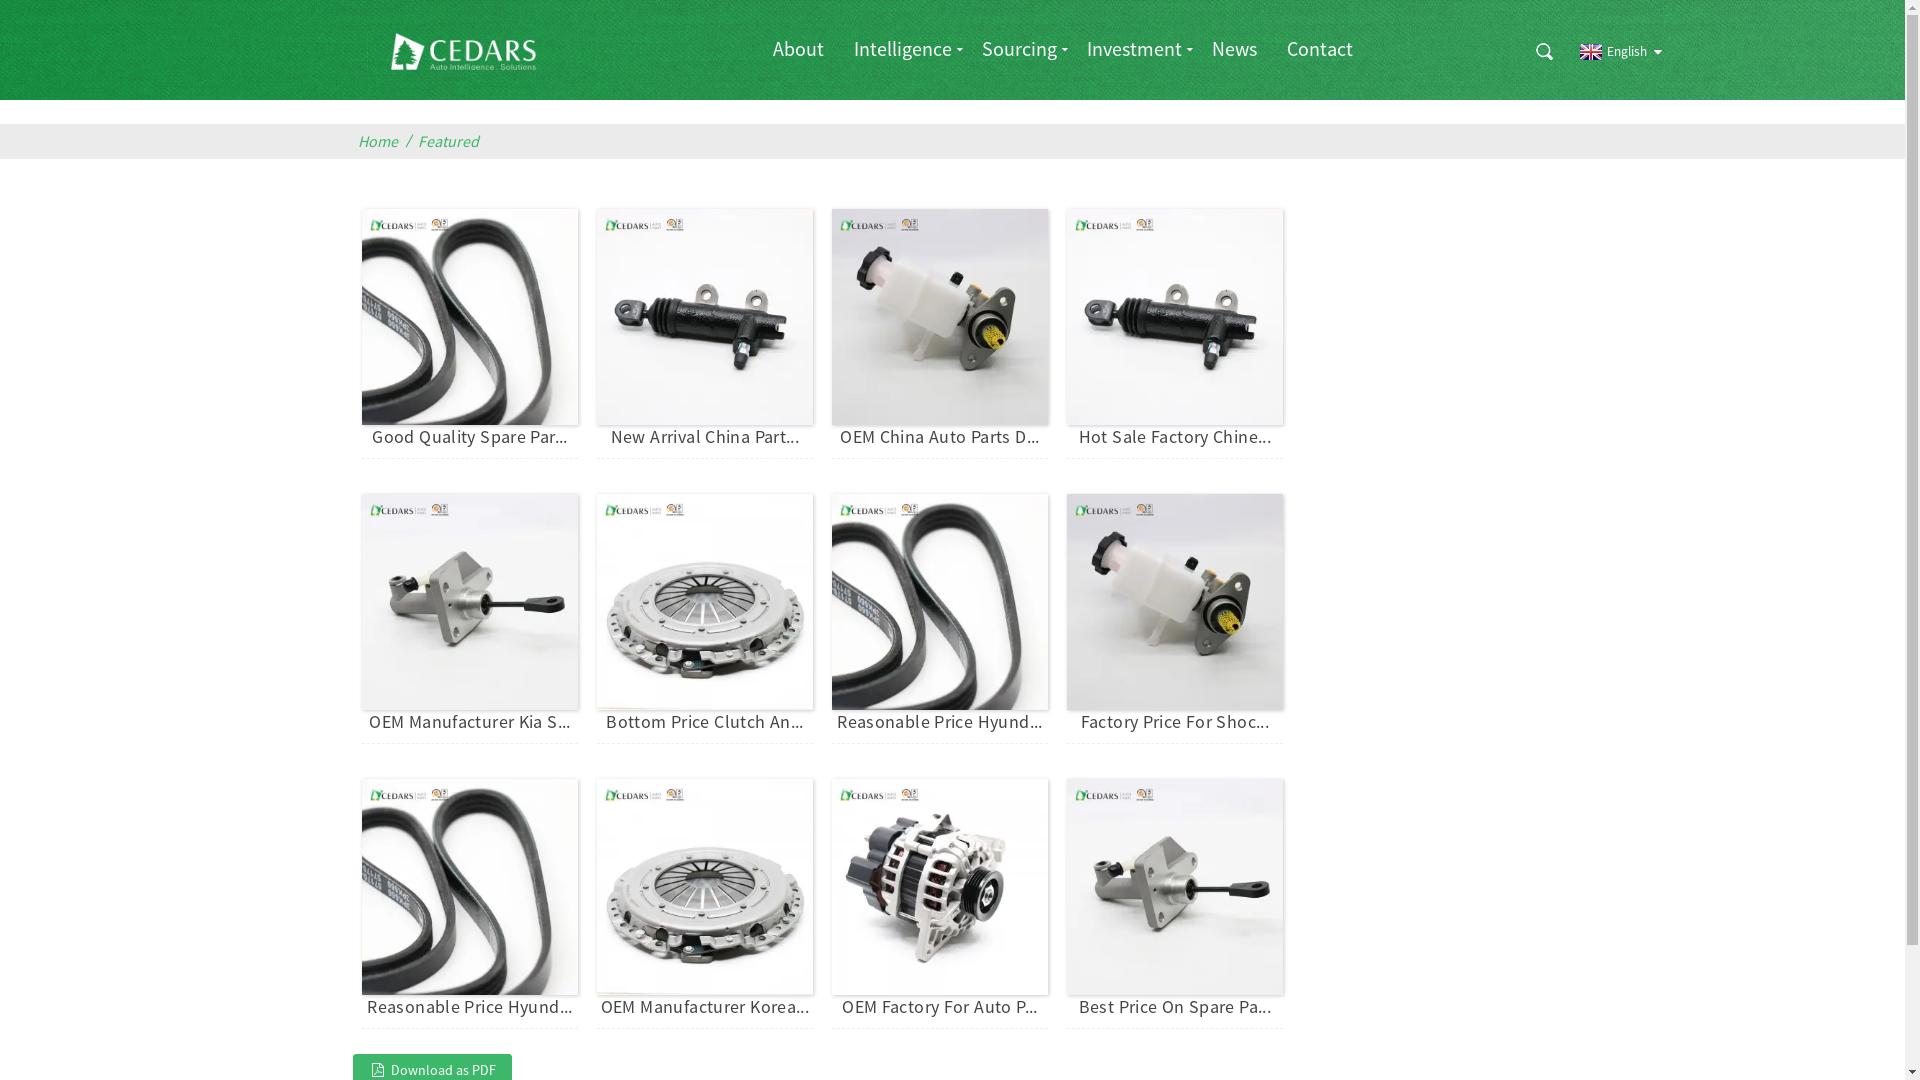 The image size is (1920, 1080). I want to click on OEM China Auto Parts D..., so click(940, 436).